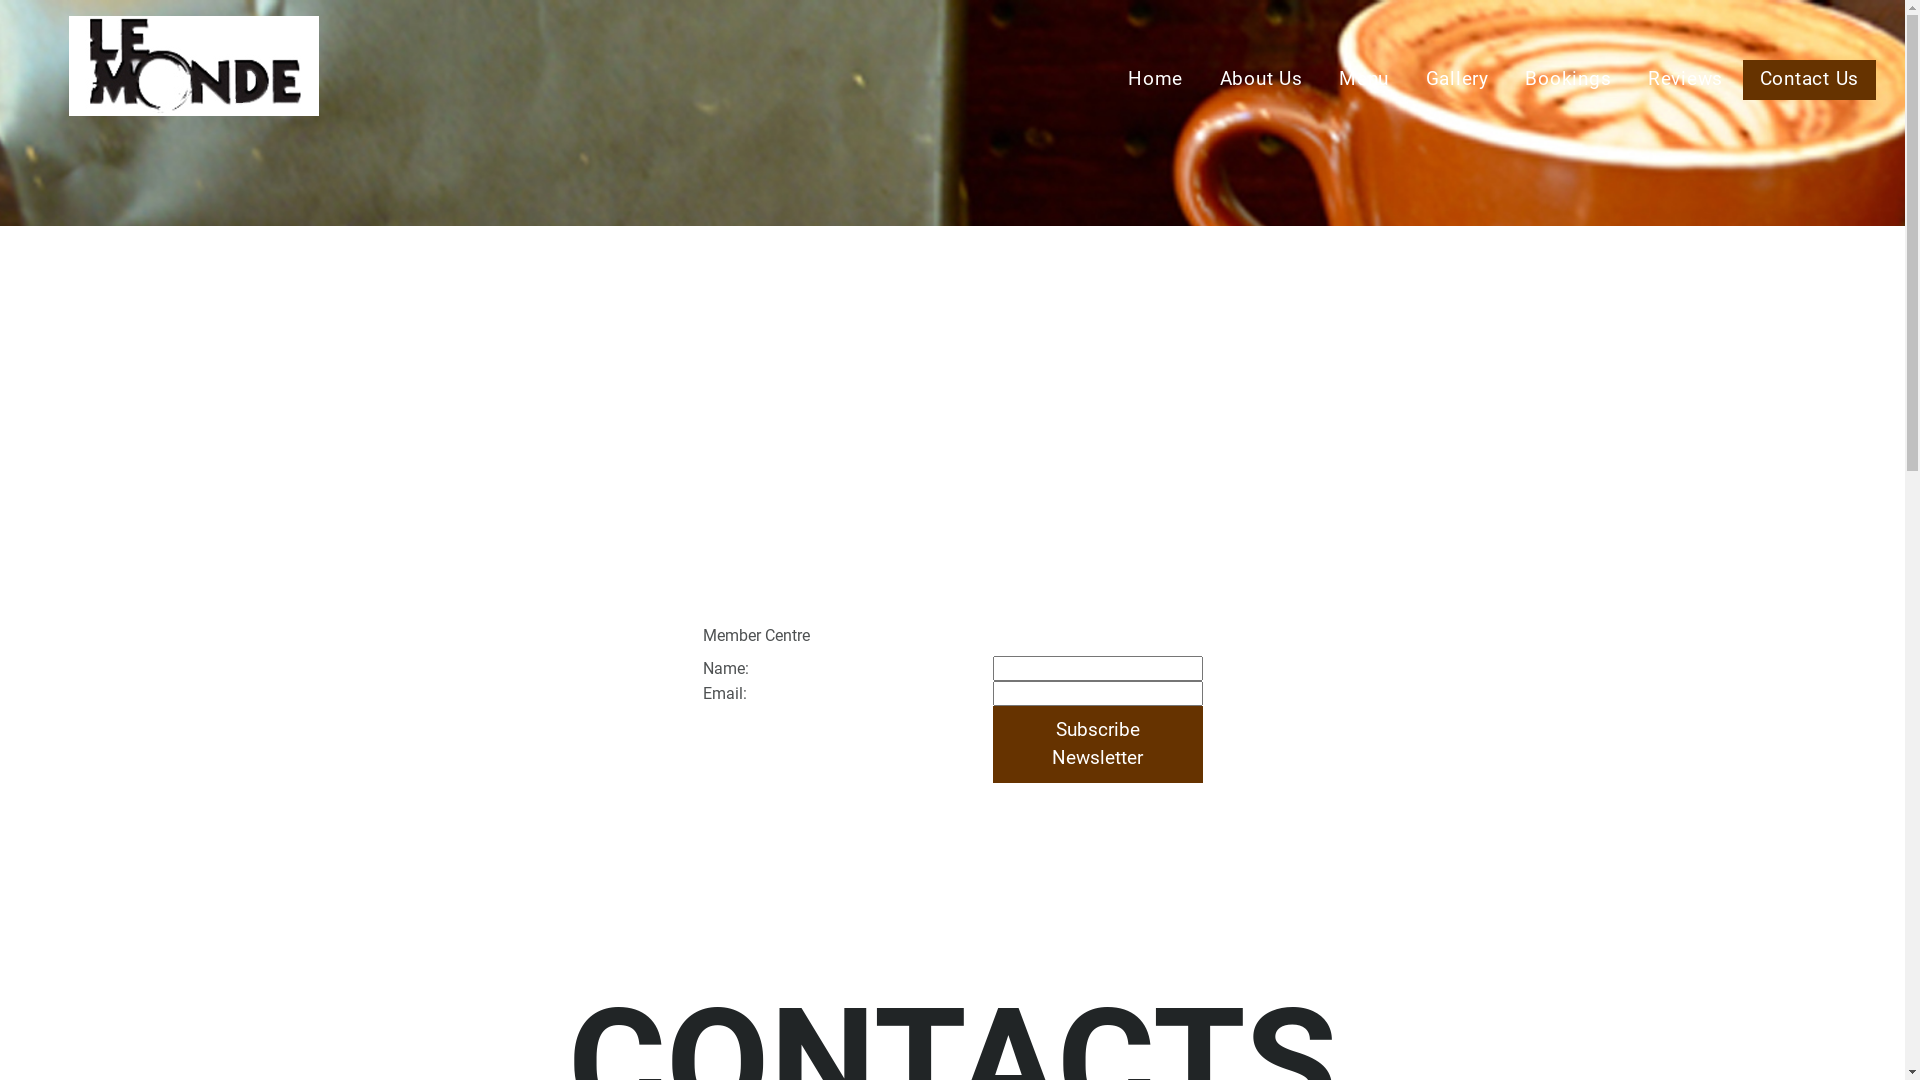  What do you see at coordinates (1810, 80) in the screenshot?
I see `Contact Us` at bounding box center [1810, 80].